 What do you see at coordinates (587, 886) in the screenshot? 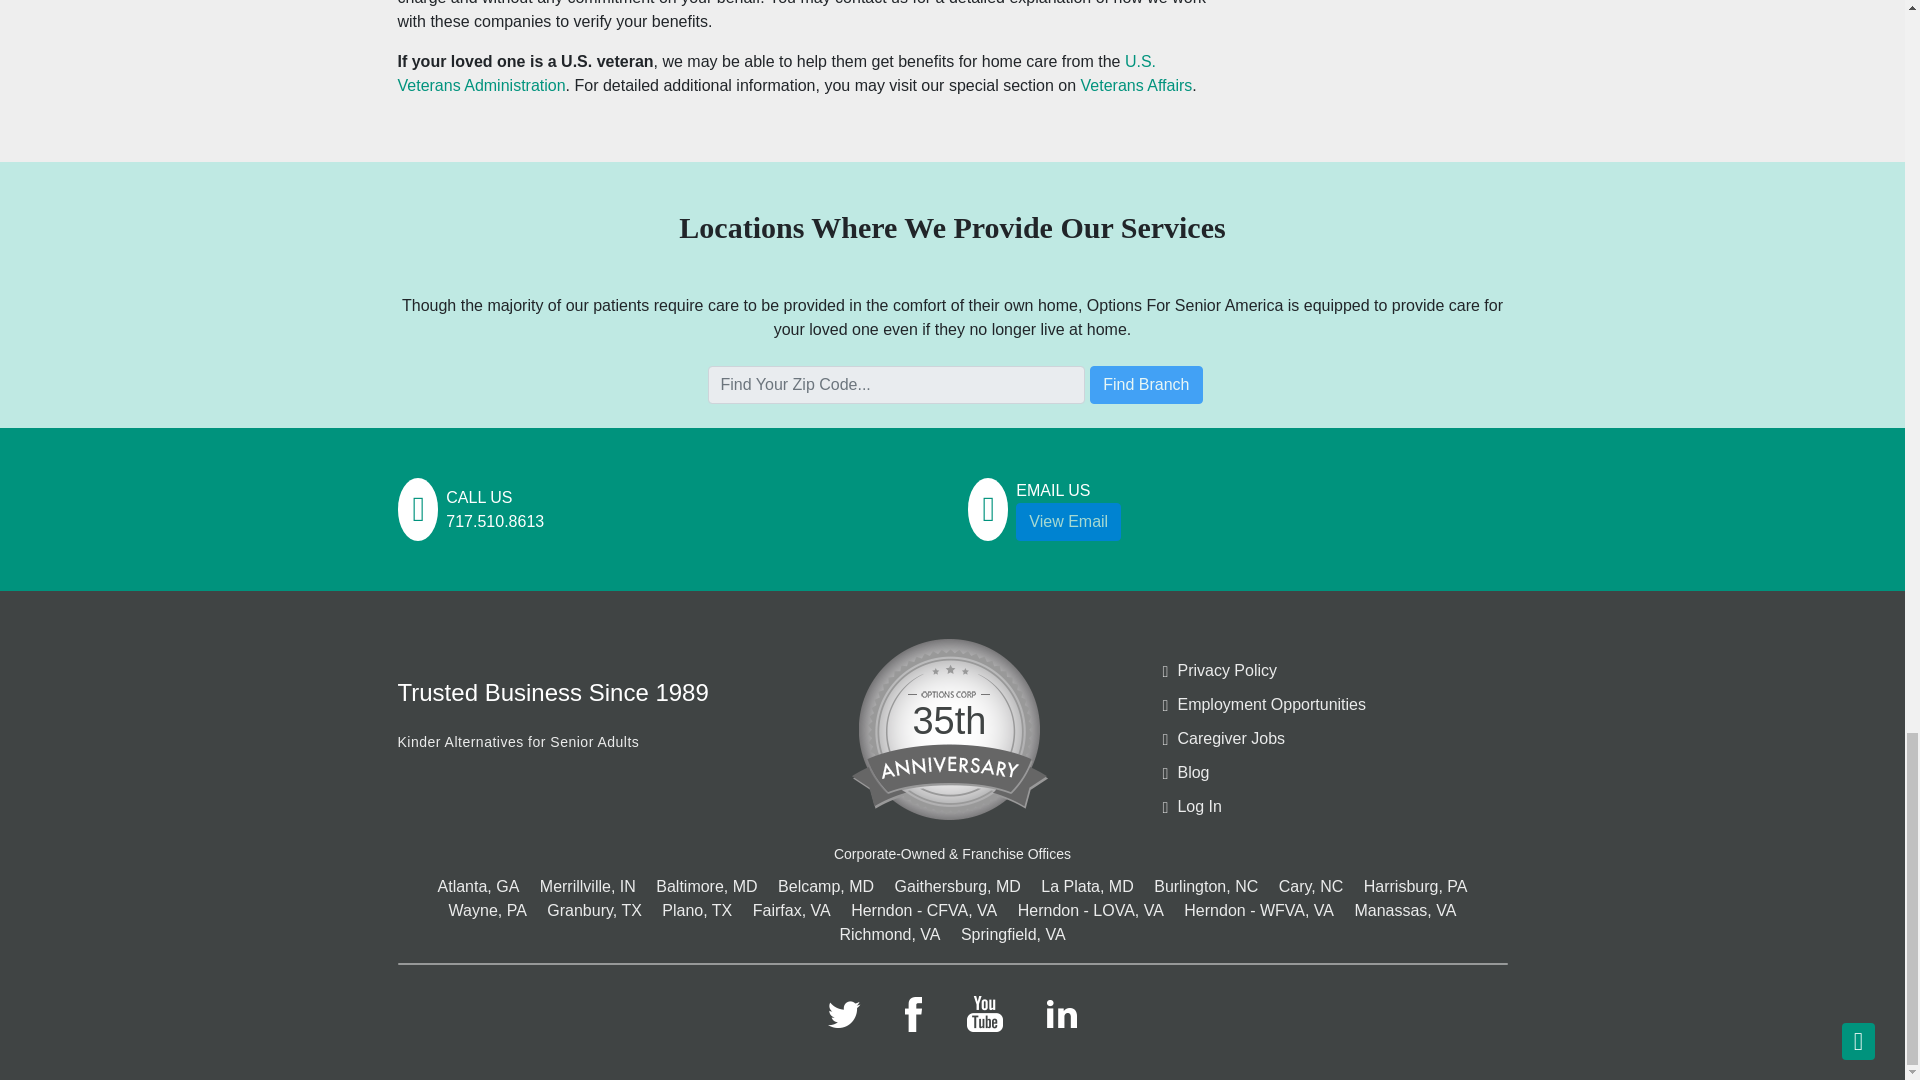
I see `Merrillville, IN` at bounding box center [587, 886].